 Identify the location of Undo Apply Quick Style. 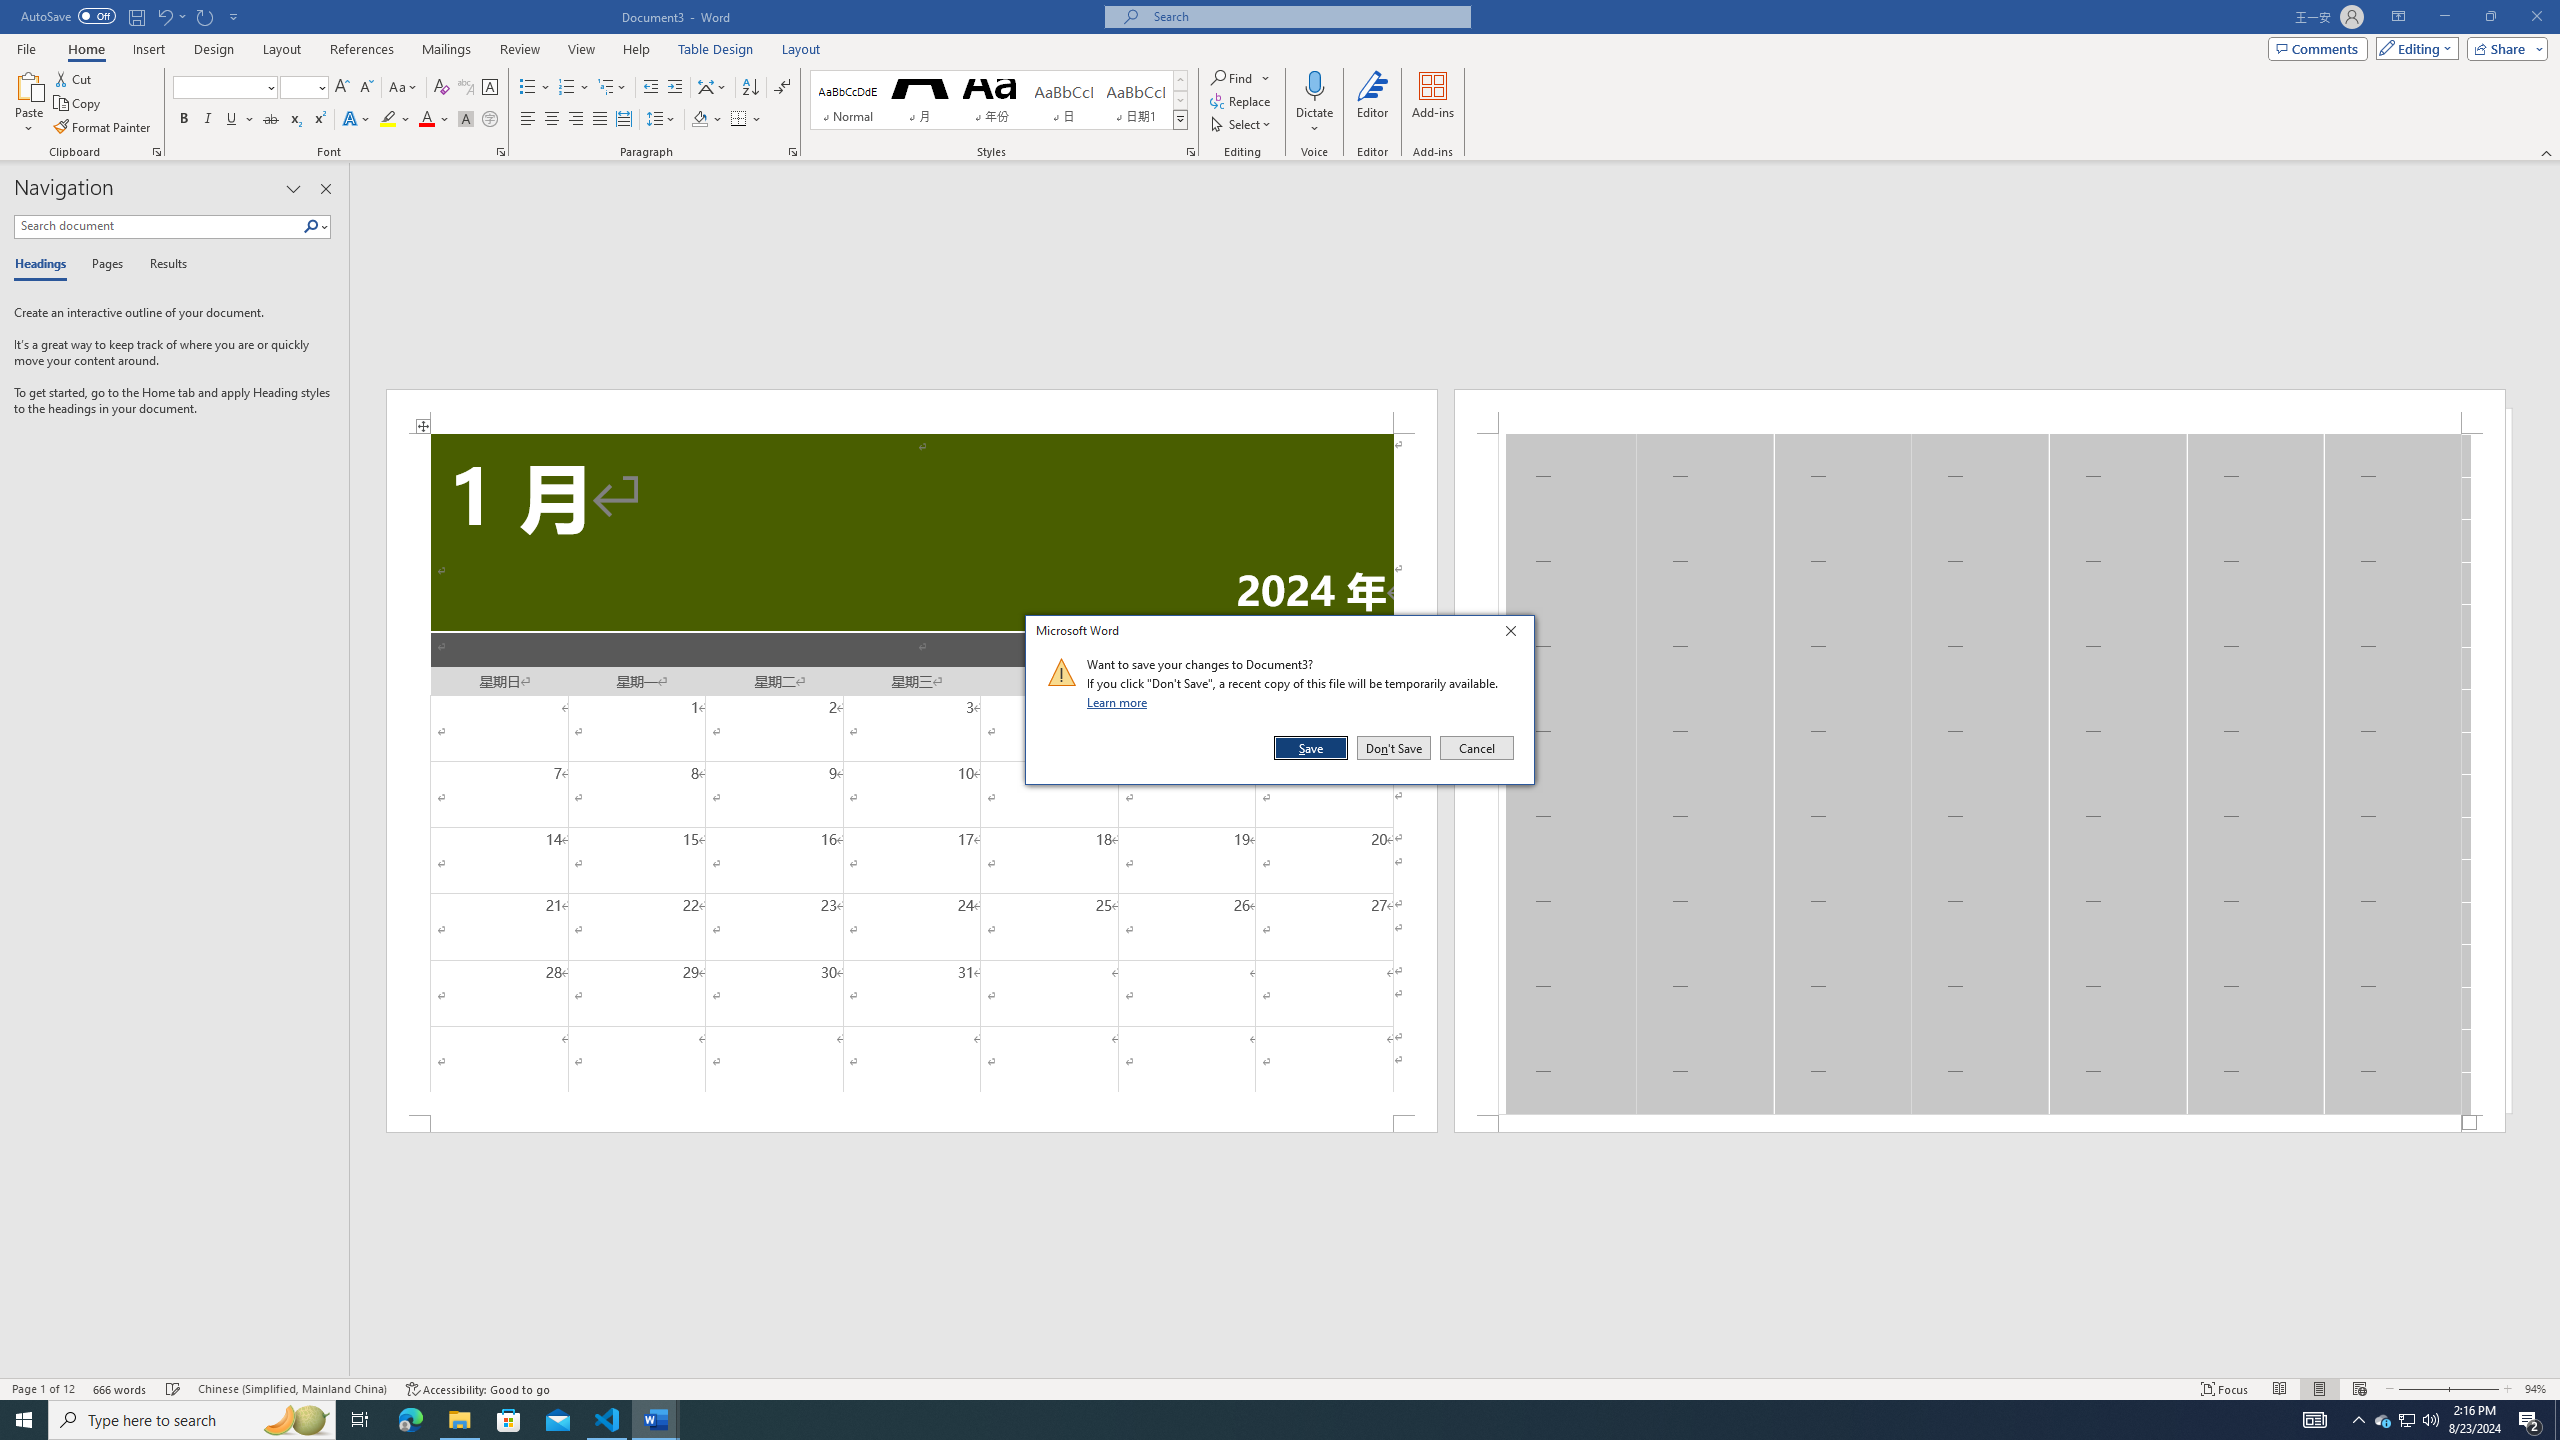
(170, 16).